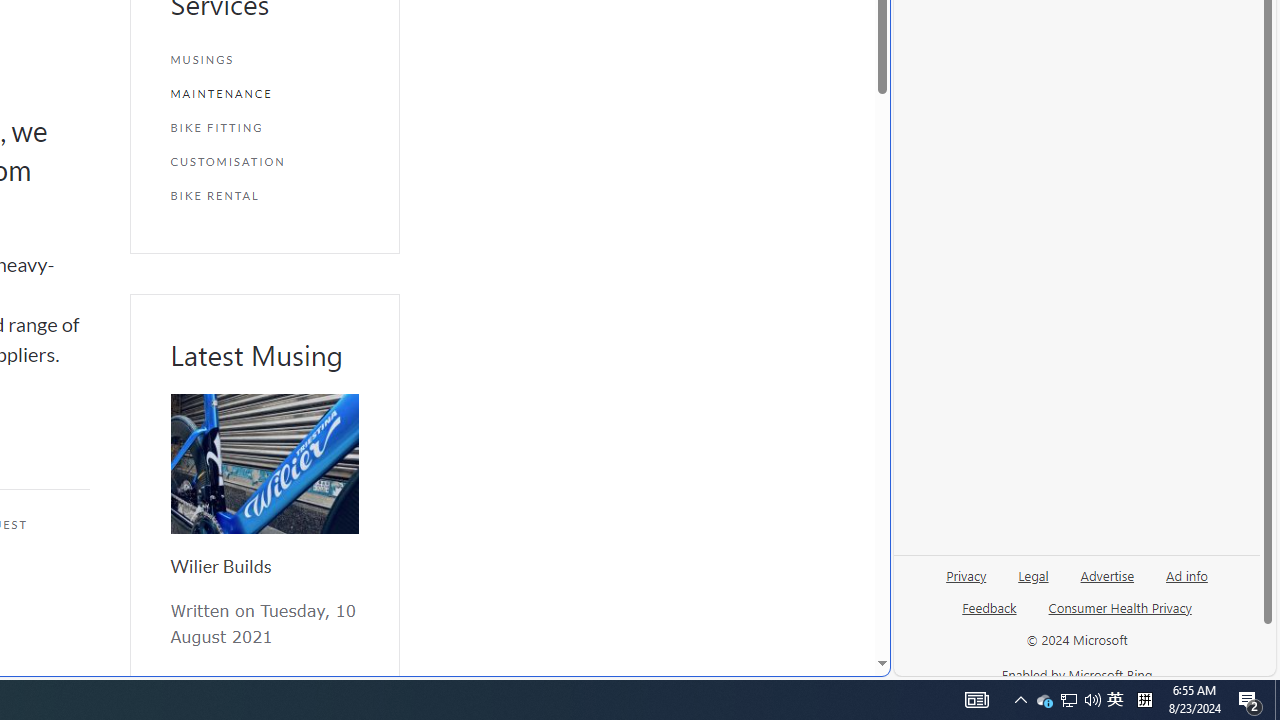 The height and width of the screenshot is (720, 1280). What do you see at coordinates (1108, 574) in the screenshot?
I see `Advertise` at bounding box center [1108, 574].